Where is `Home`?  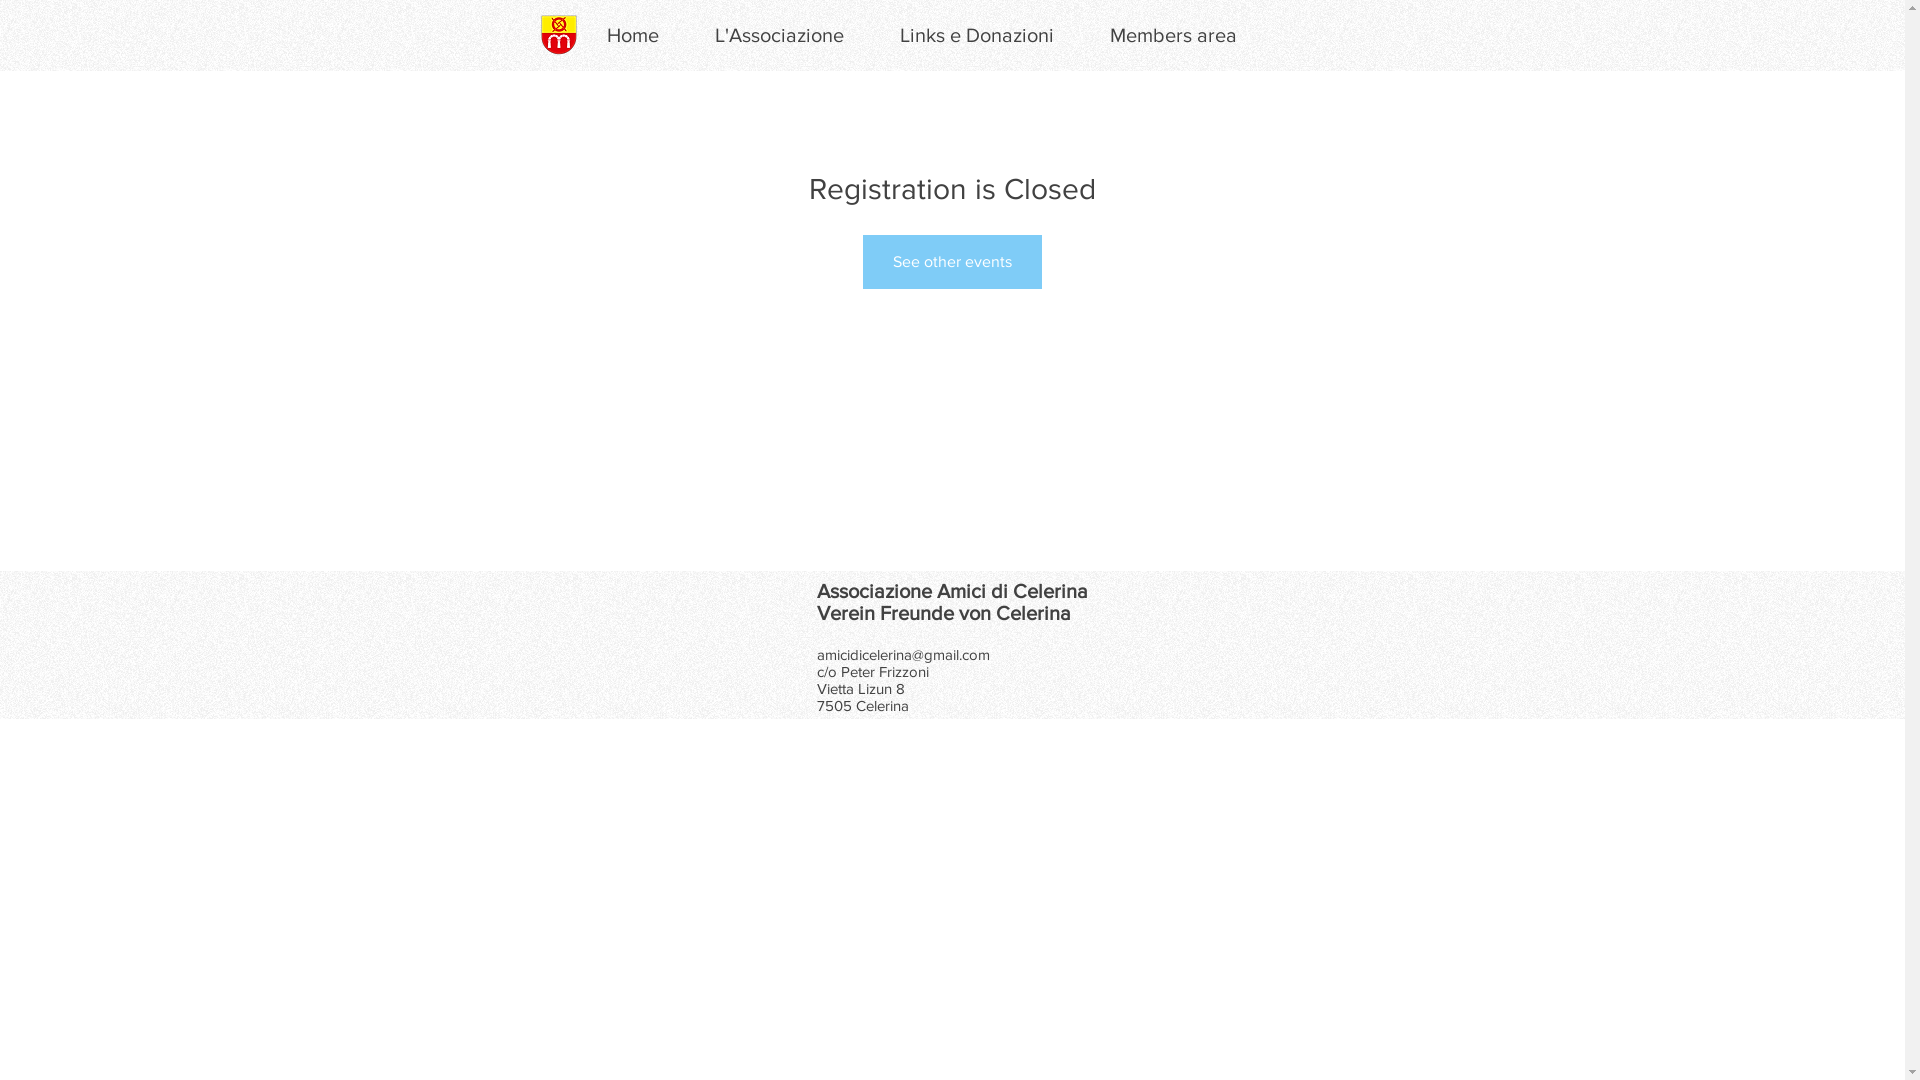
Home is located at coordinates (632, 35).